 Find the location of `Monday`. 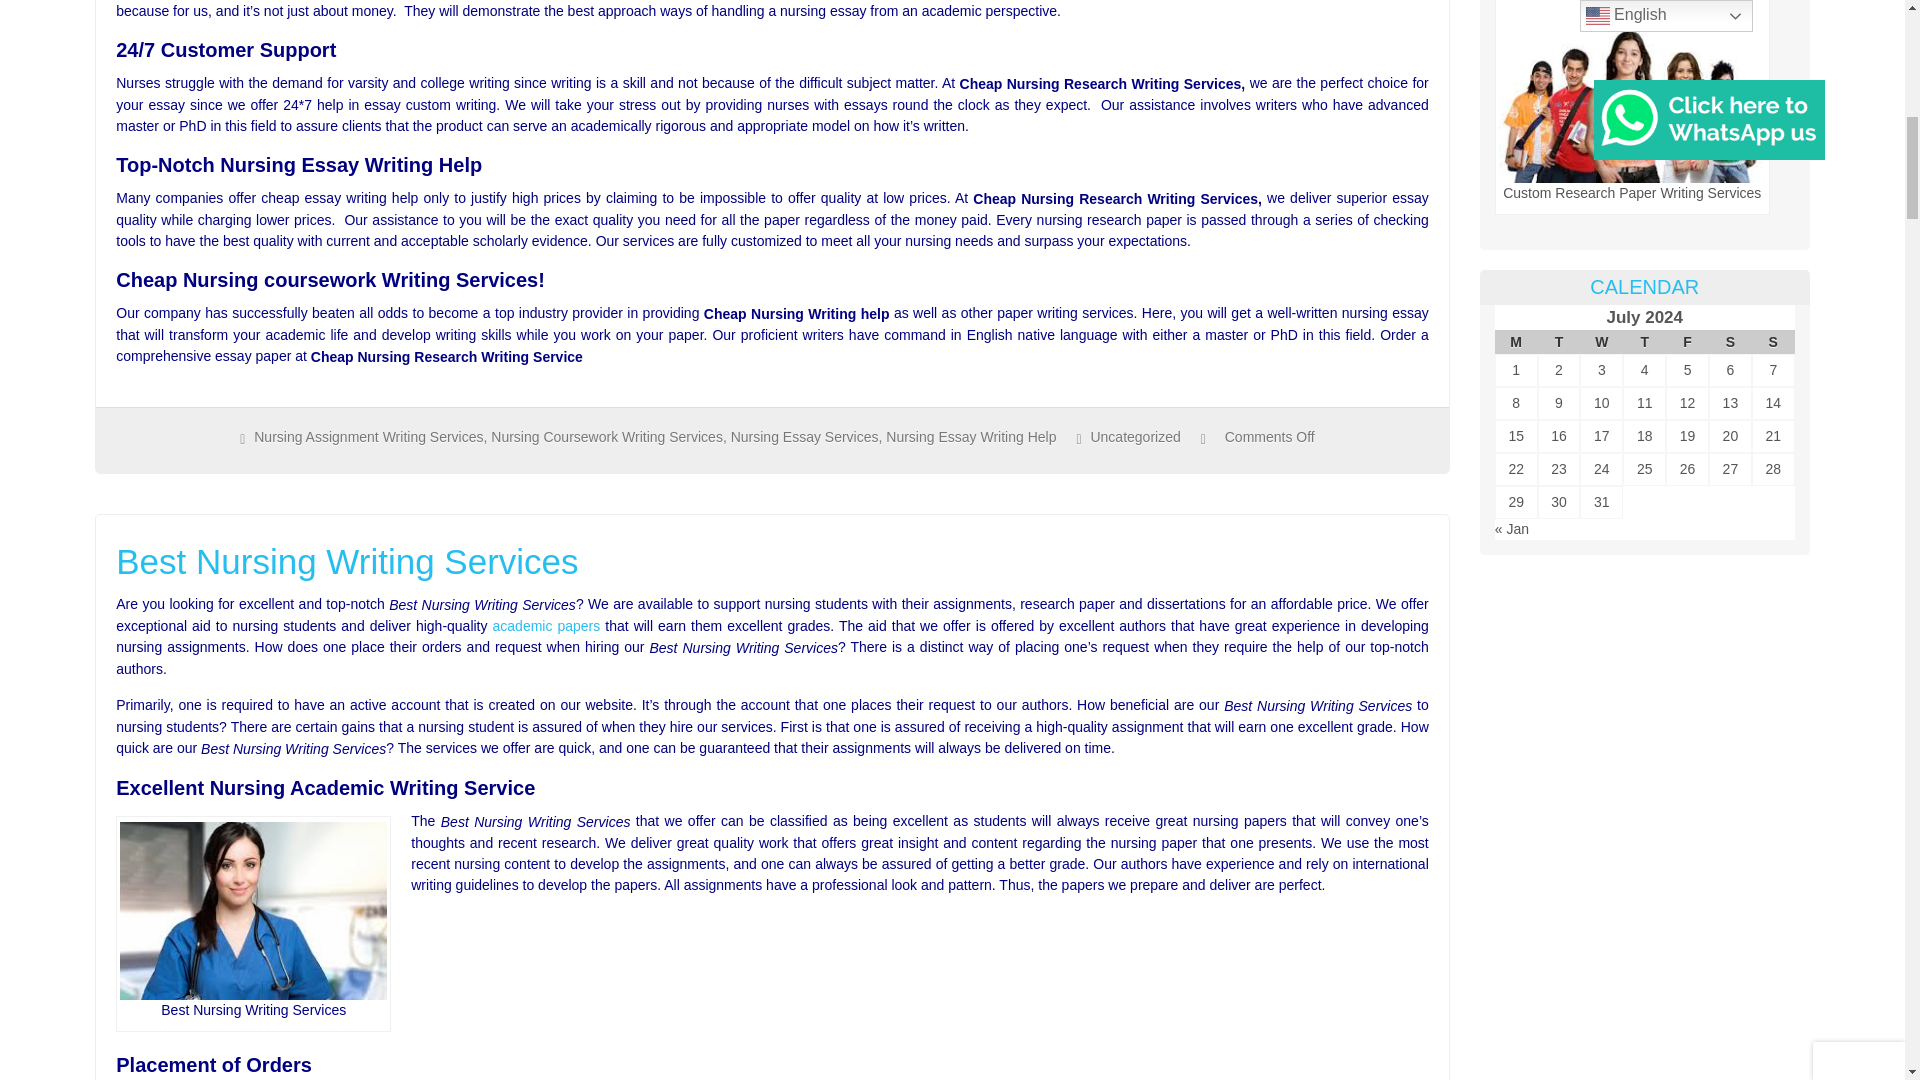

Monday is located at coordinates (1516, 342).